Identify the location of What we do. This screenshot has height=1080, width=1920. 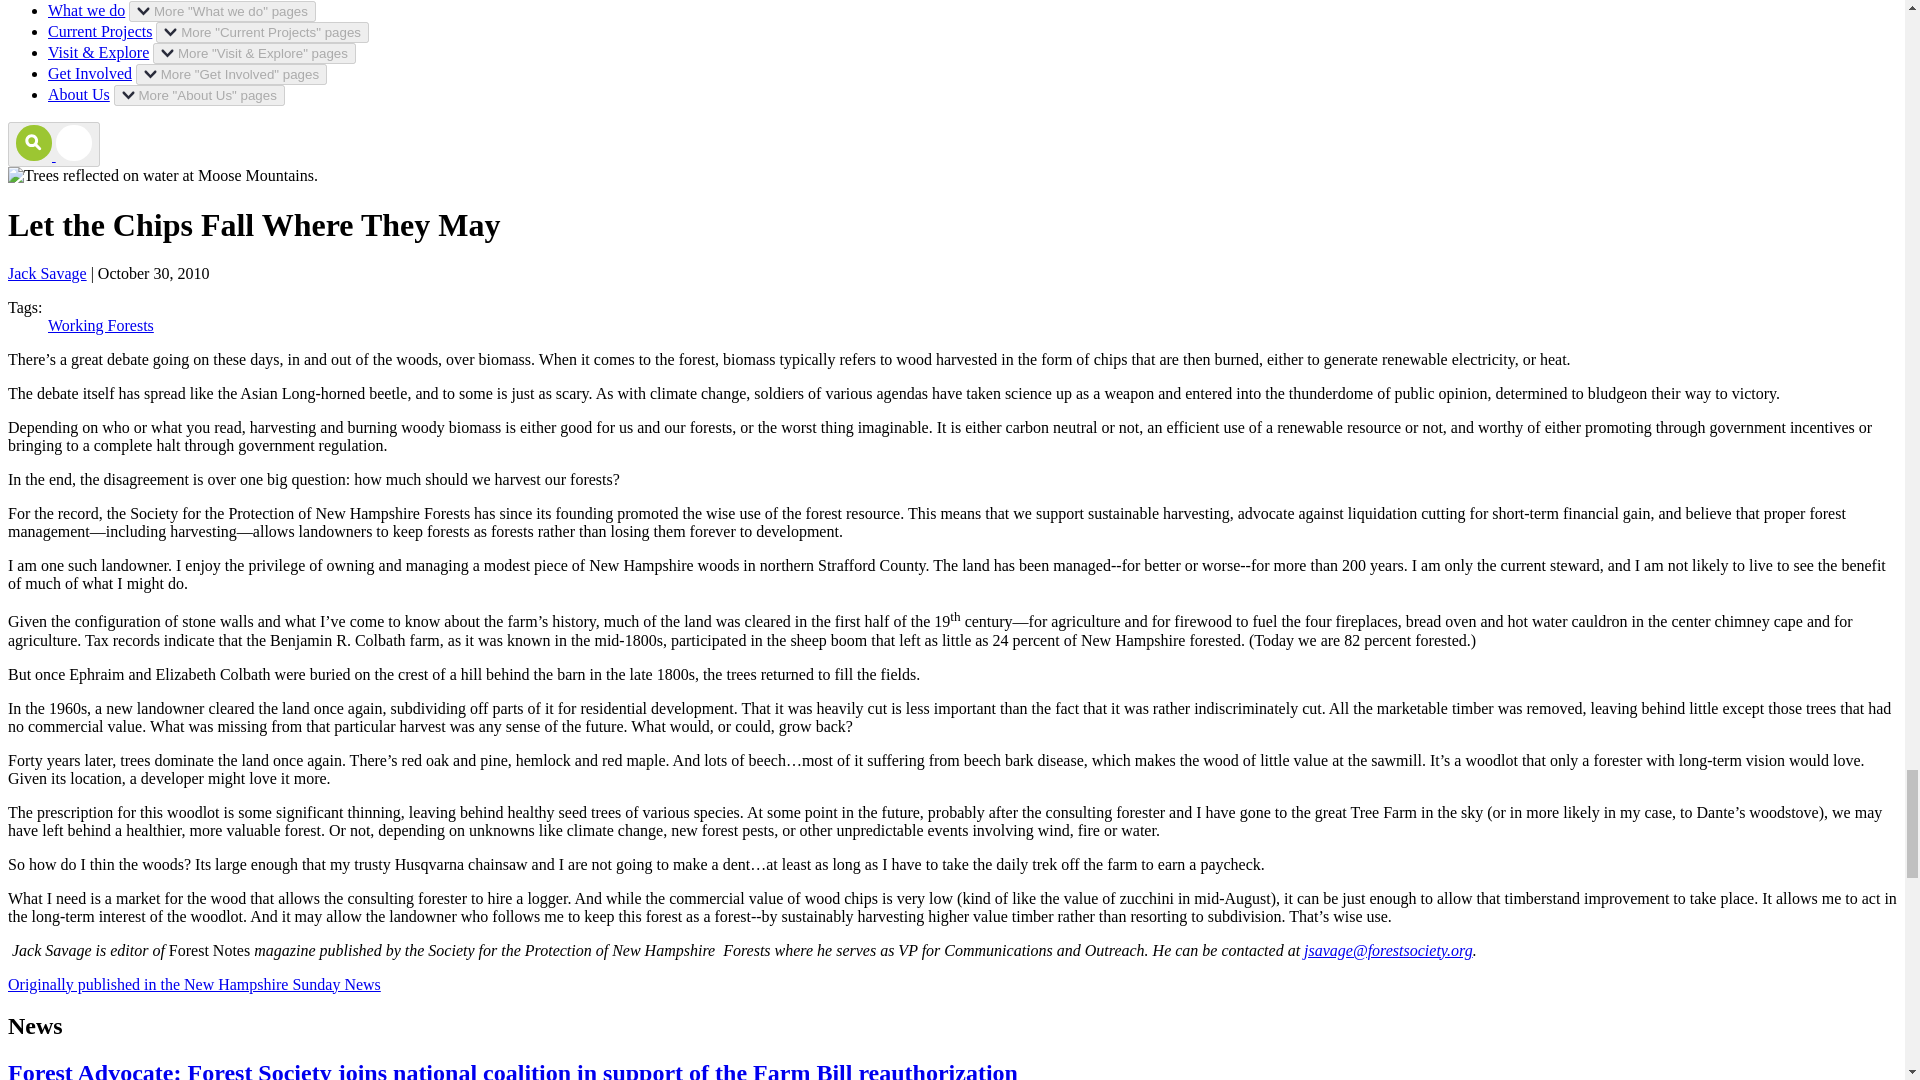
(86, 10).